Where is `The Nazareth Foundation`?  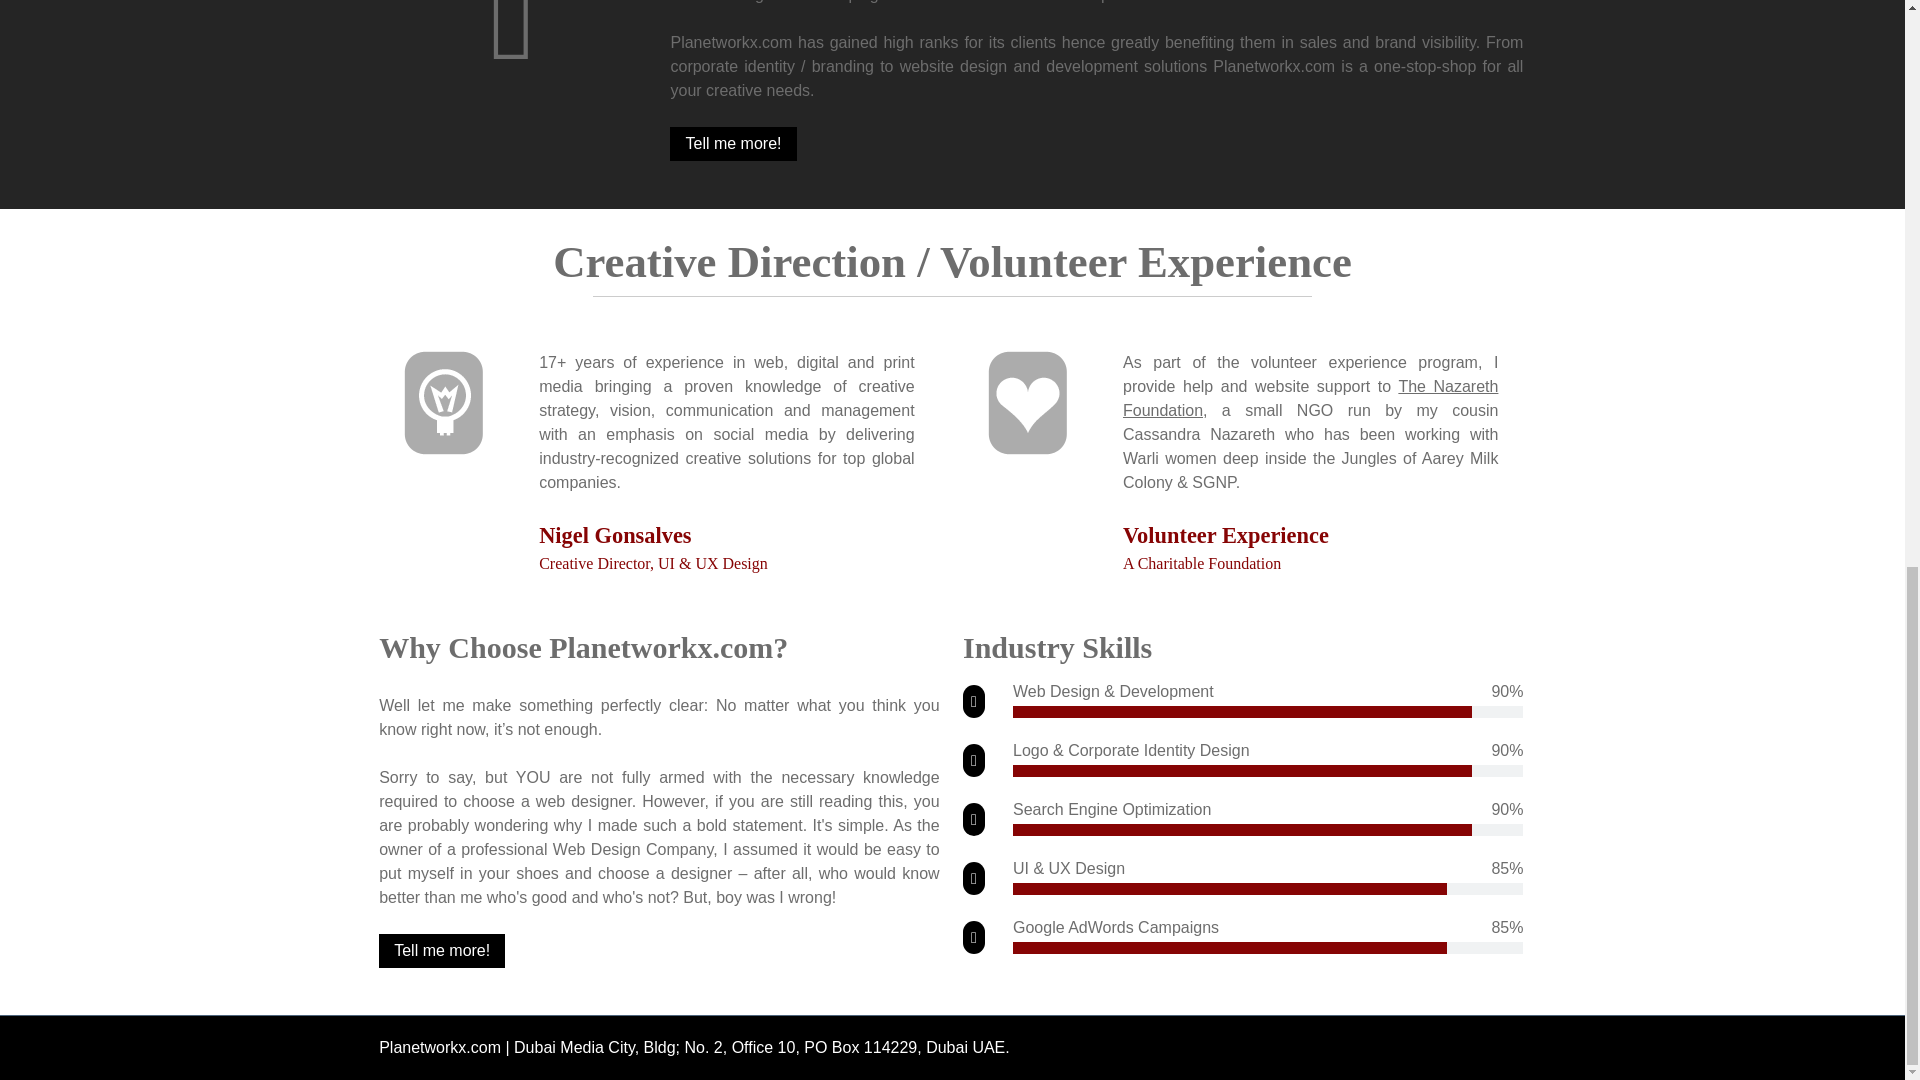 The Nazareth Foundation is located at coordinates (1310, 398).